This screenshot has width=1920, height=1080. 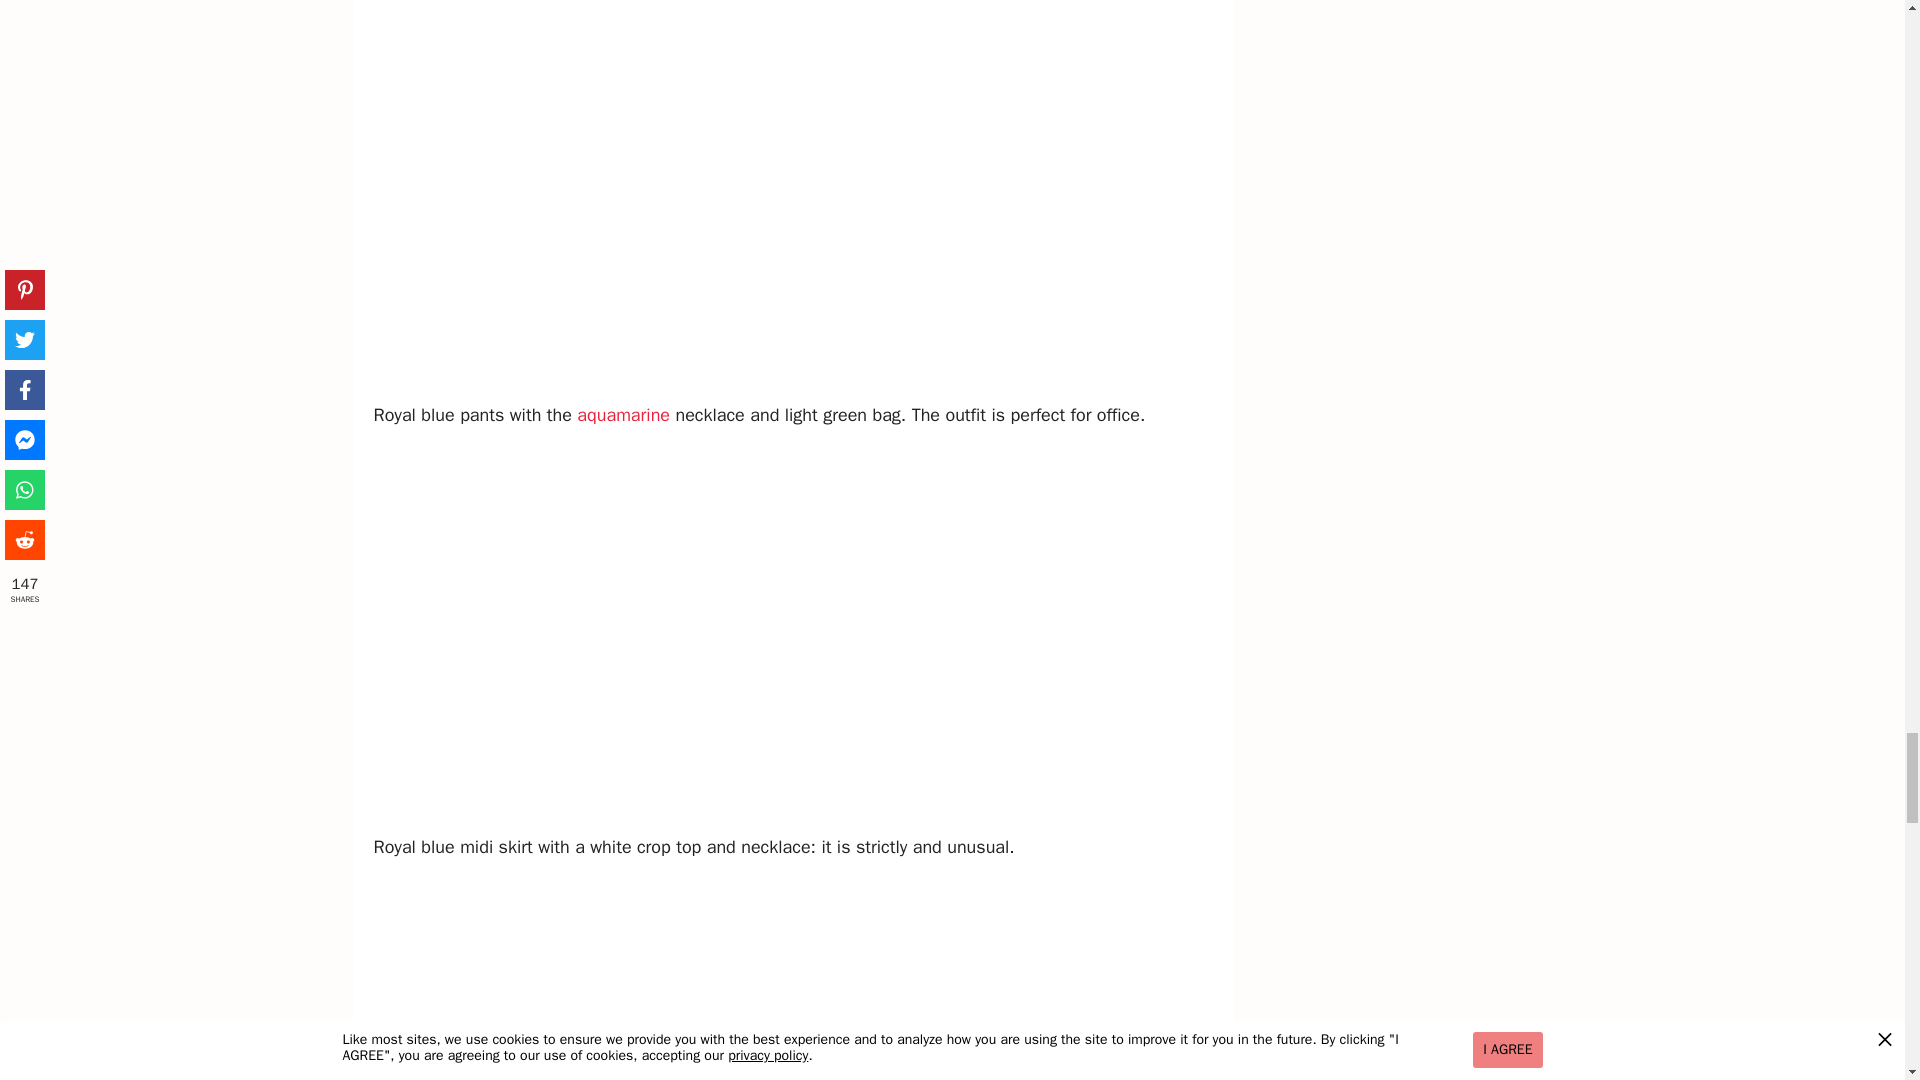 I want to click on colors that go with royal blue mini dress photo, so click(x=798, y=199).